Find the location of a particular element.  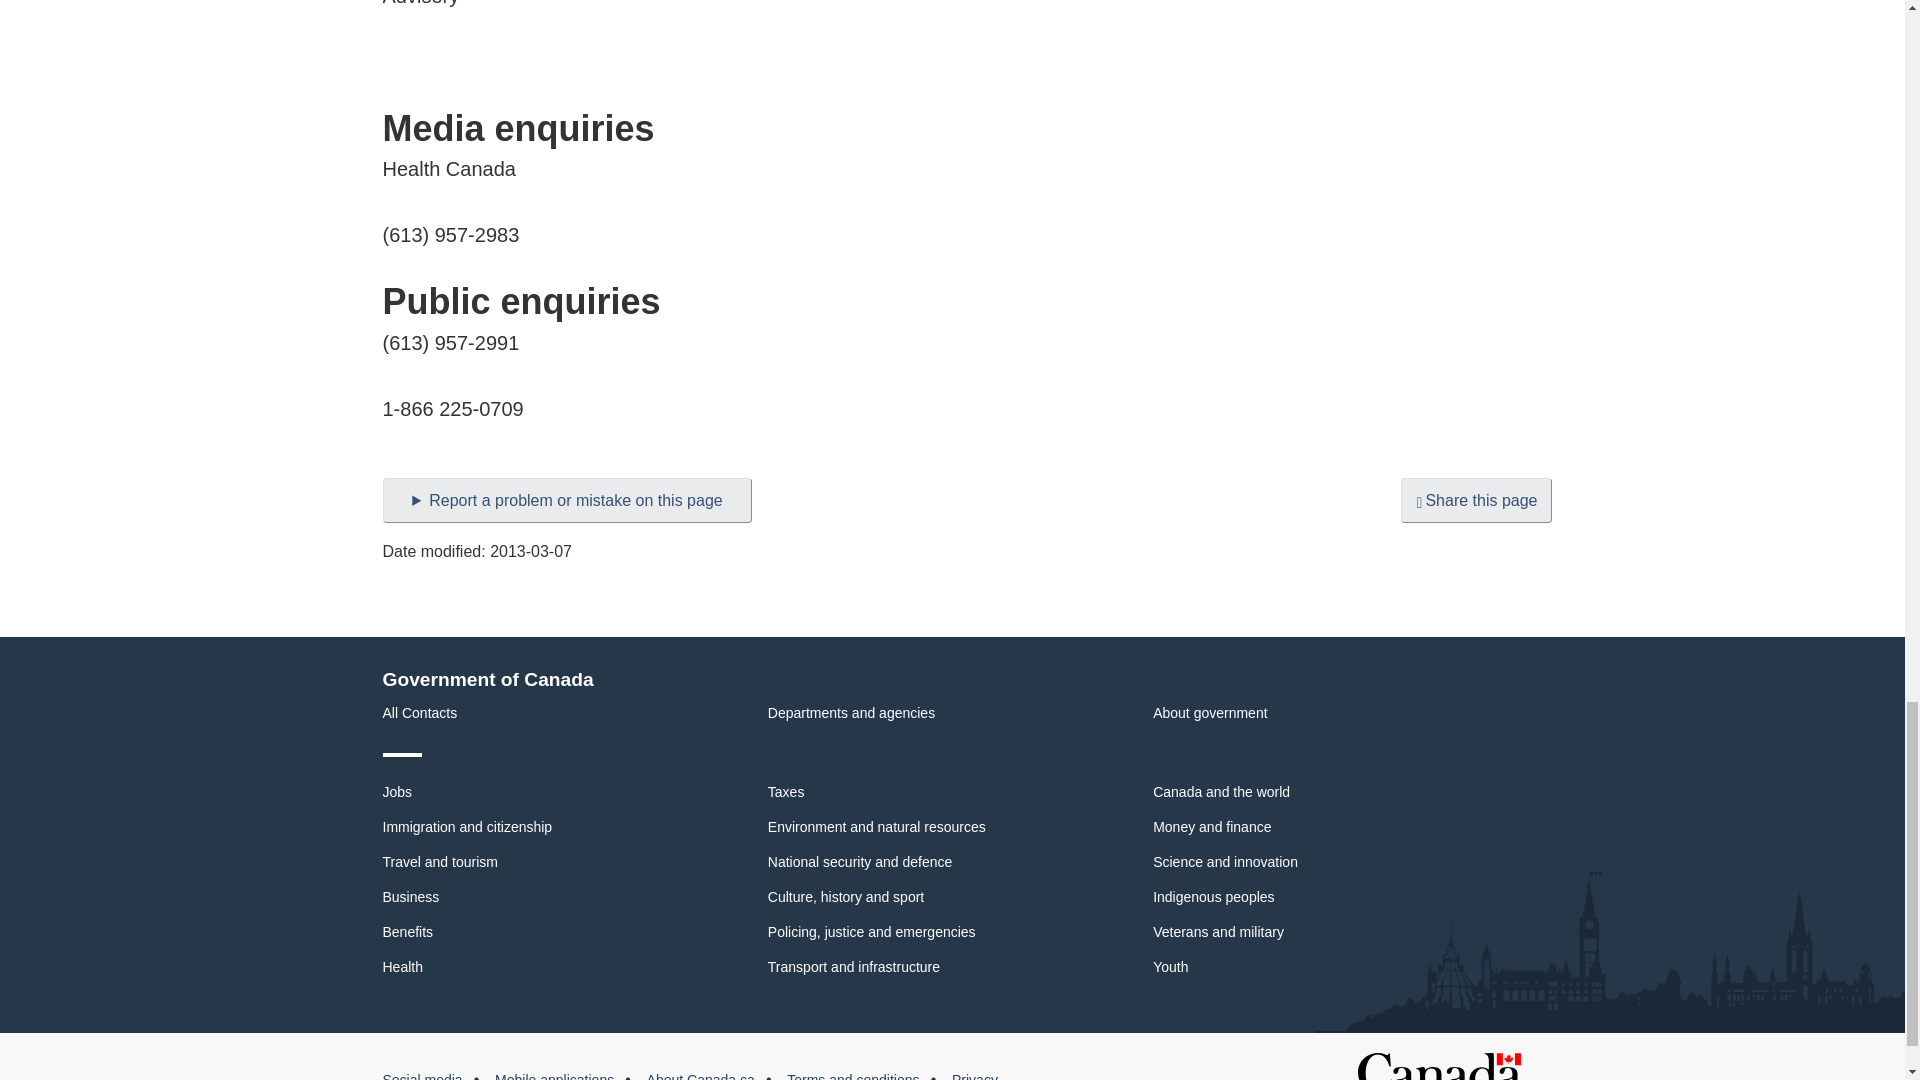

Taxes is located at coordinates (786, 792).